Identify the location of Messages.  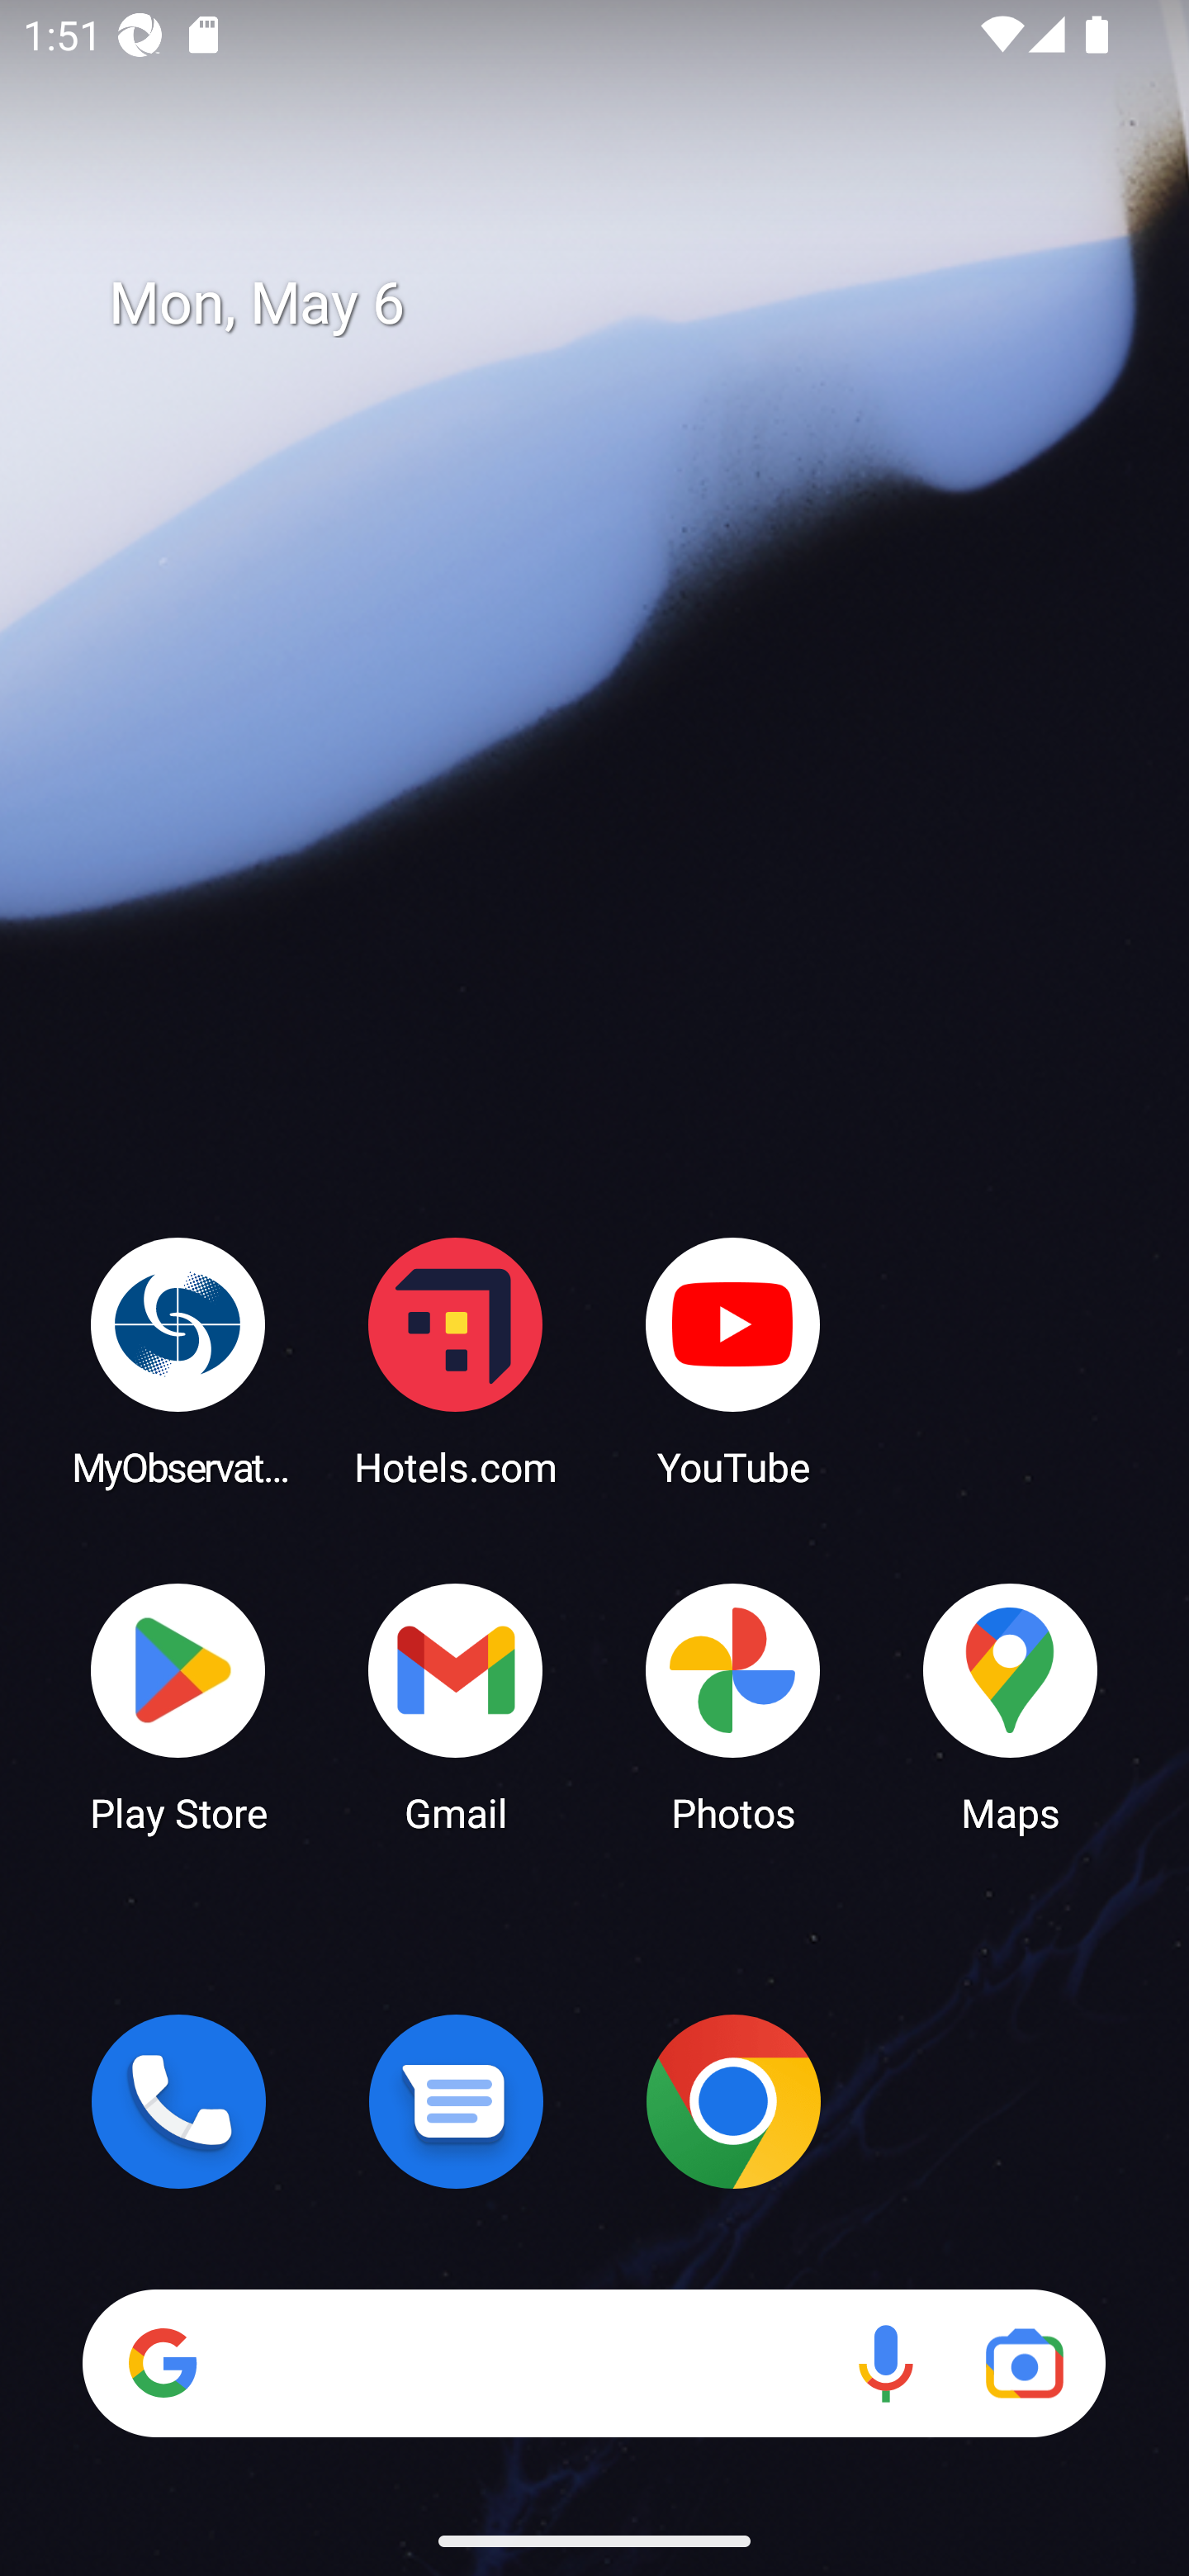
(456, 2101).